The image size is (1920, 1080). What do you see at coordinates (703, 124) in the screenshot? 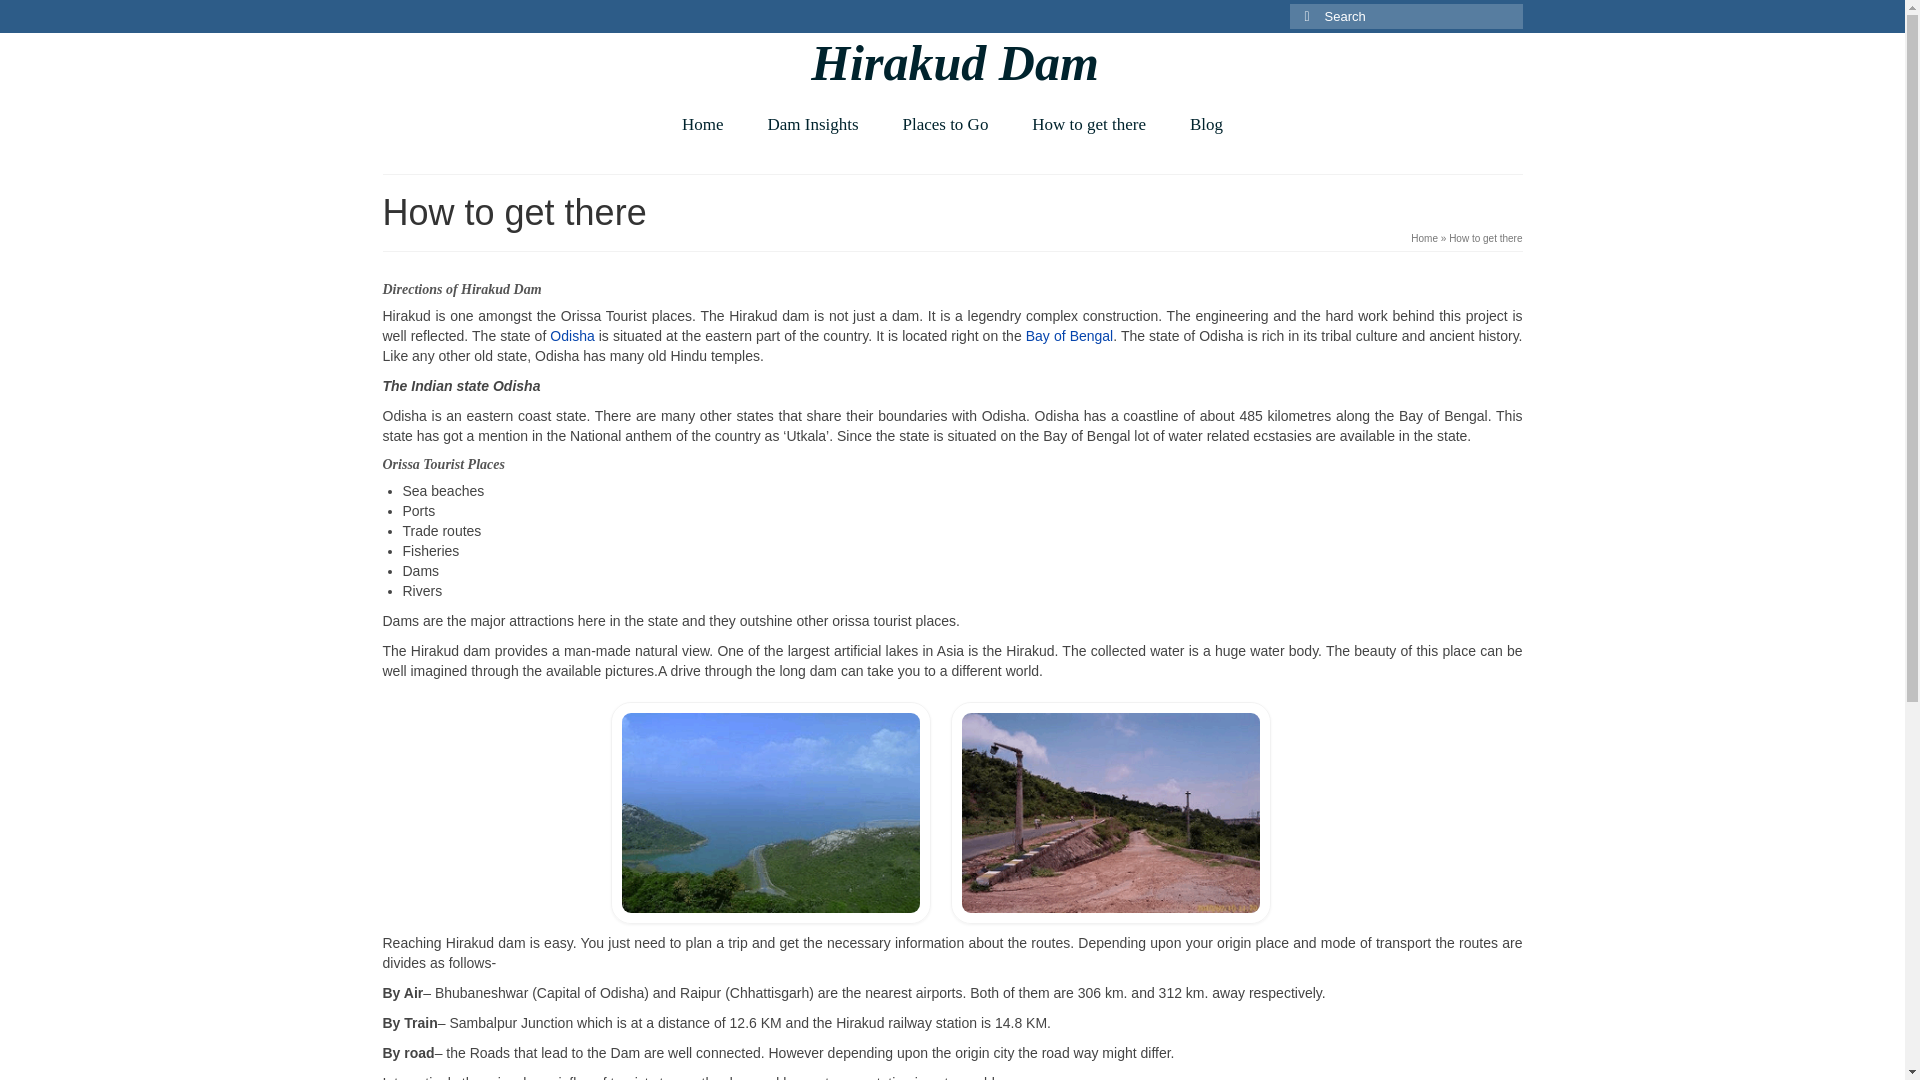
I see `Home` at bounding box center [703, 124].